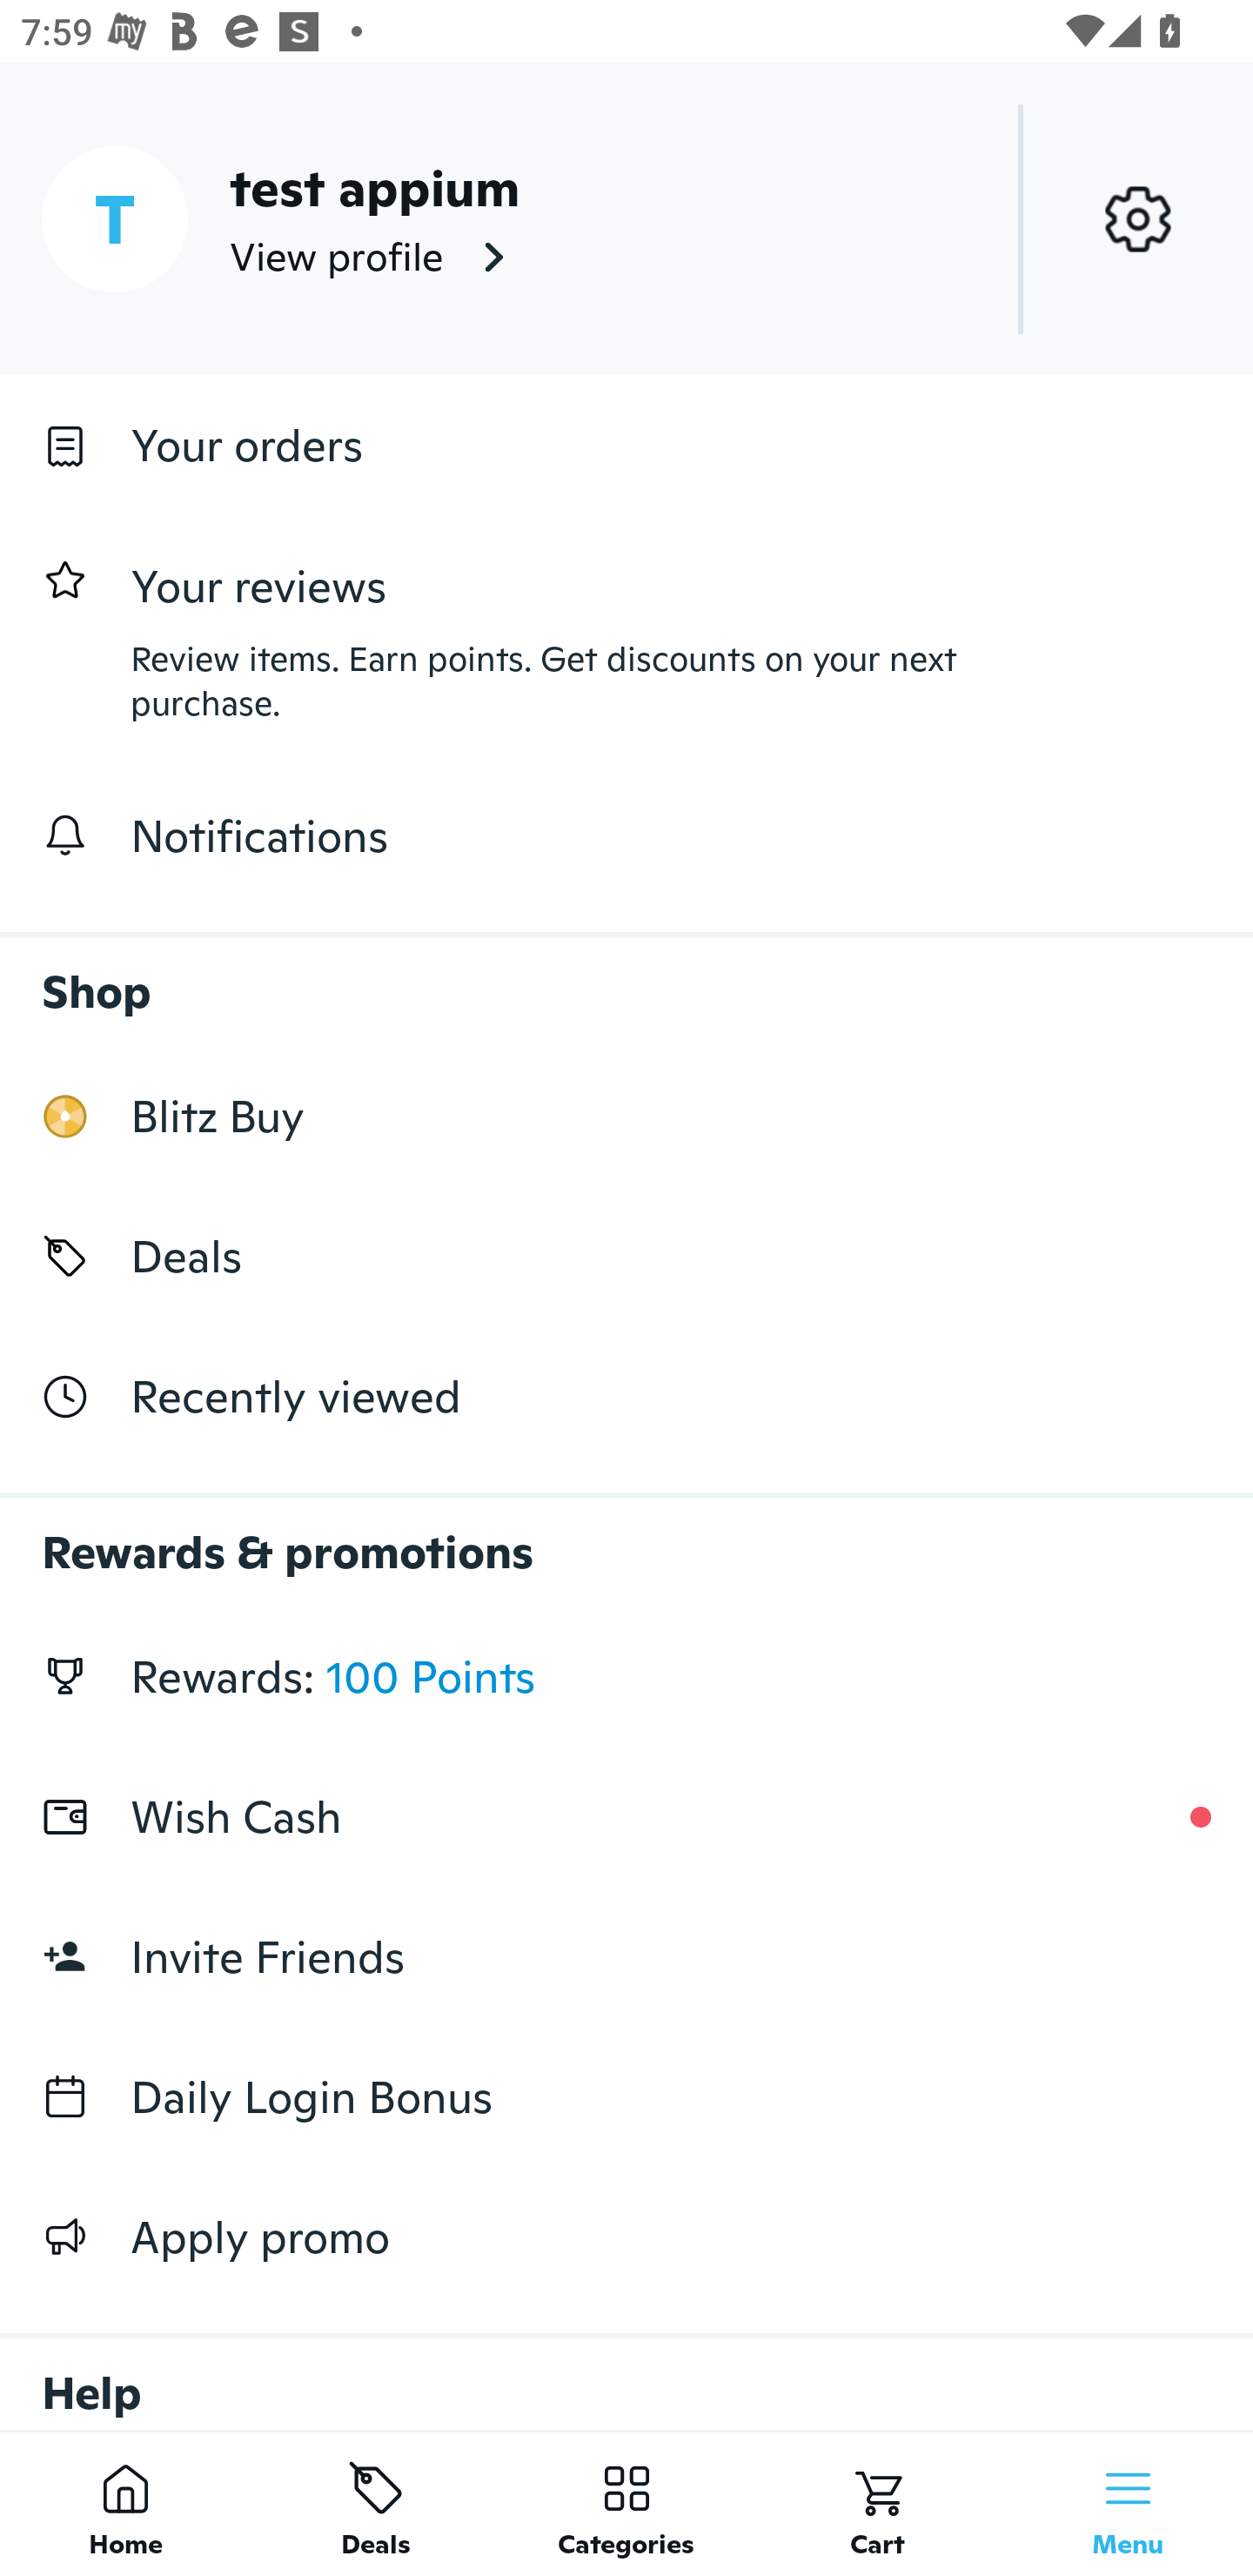 This screenshot has height=2576, width=1253. I want to click on Blitz Buy, so click(626, 1116).